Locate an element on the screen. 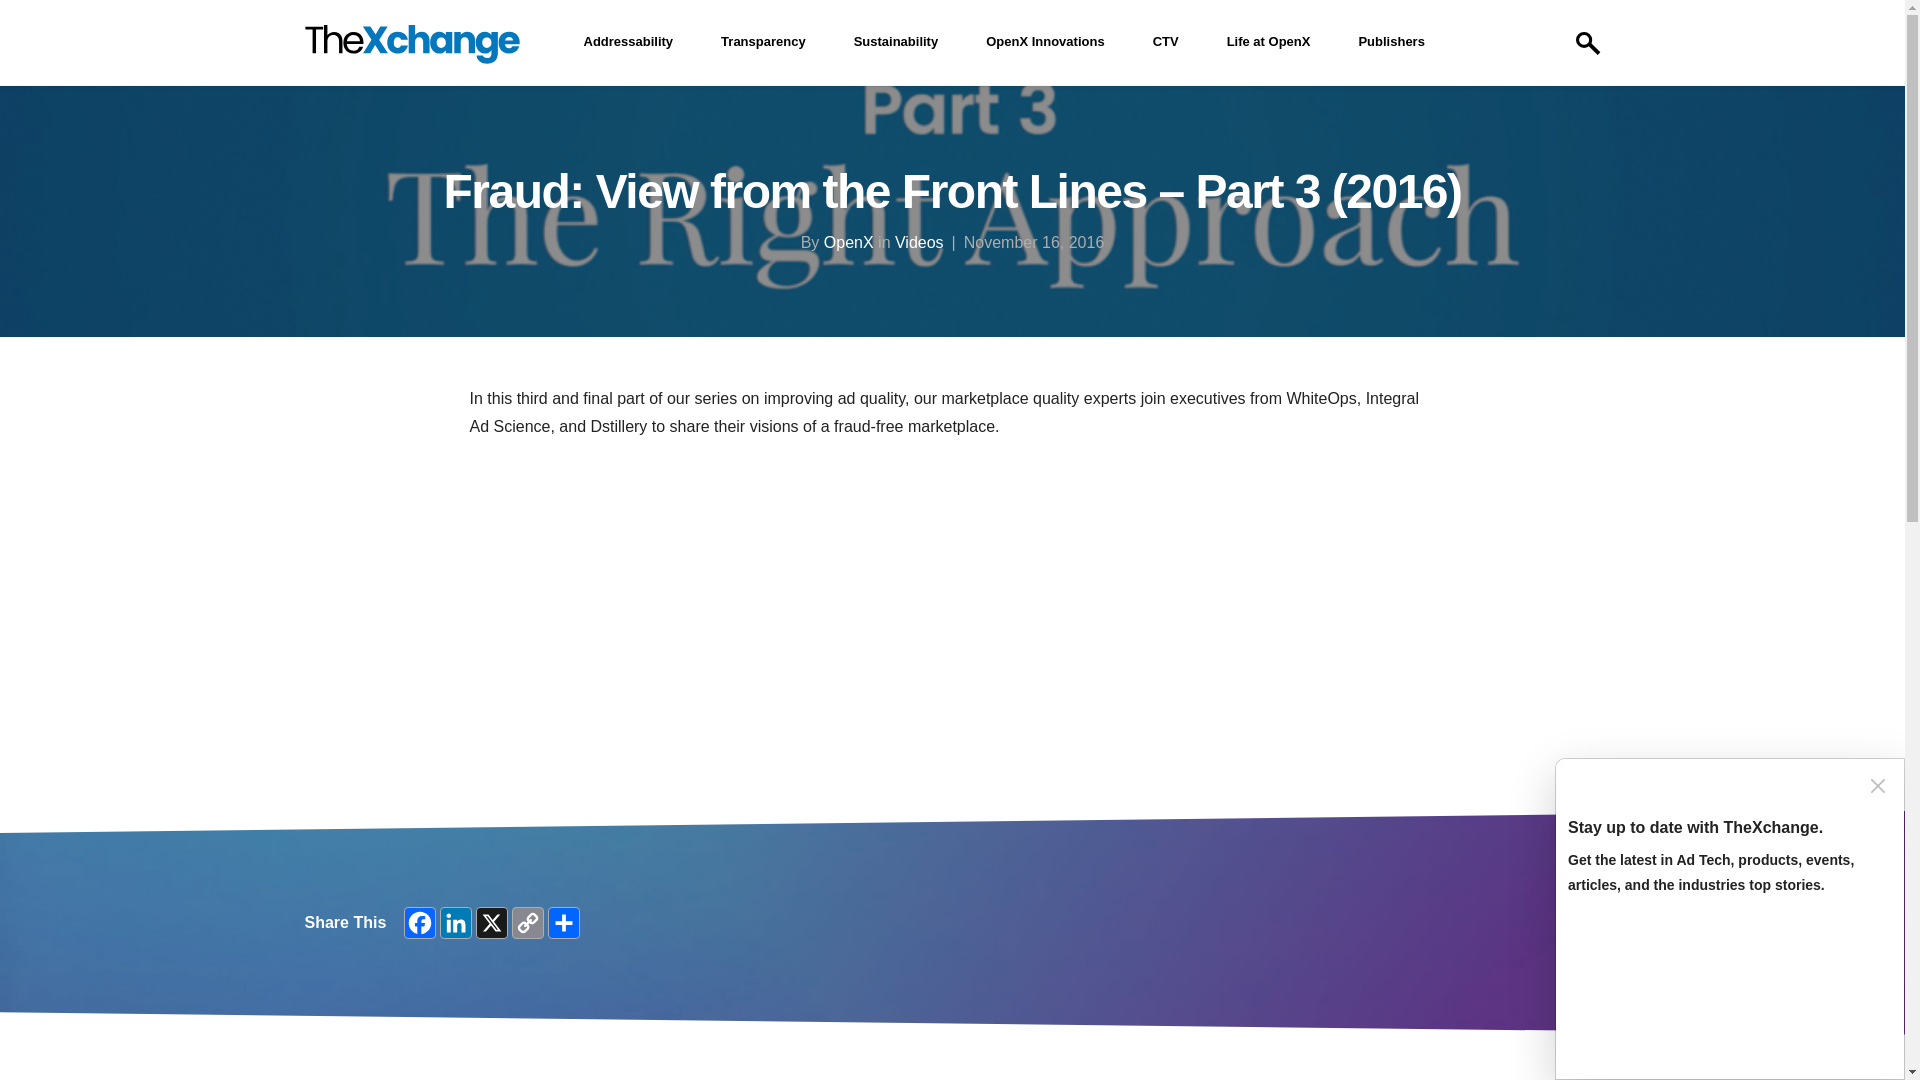 The width and height of the screenshot is (1920, 1080). Facebook is located at coordinates (419, 922).